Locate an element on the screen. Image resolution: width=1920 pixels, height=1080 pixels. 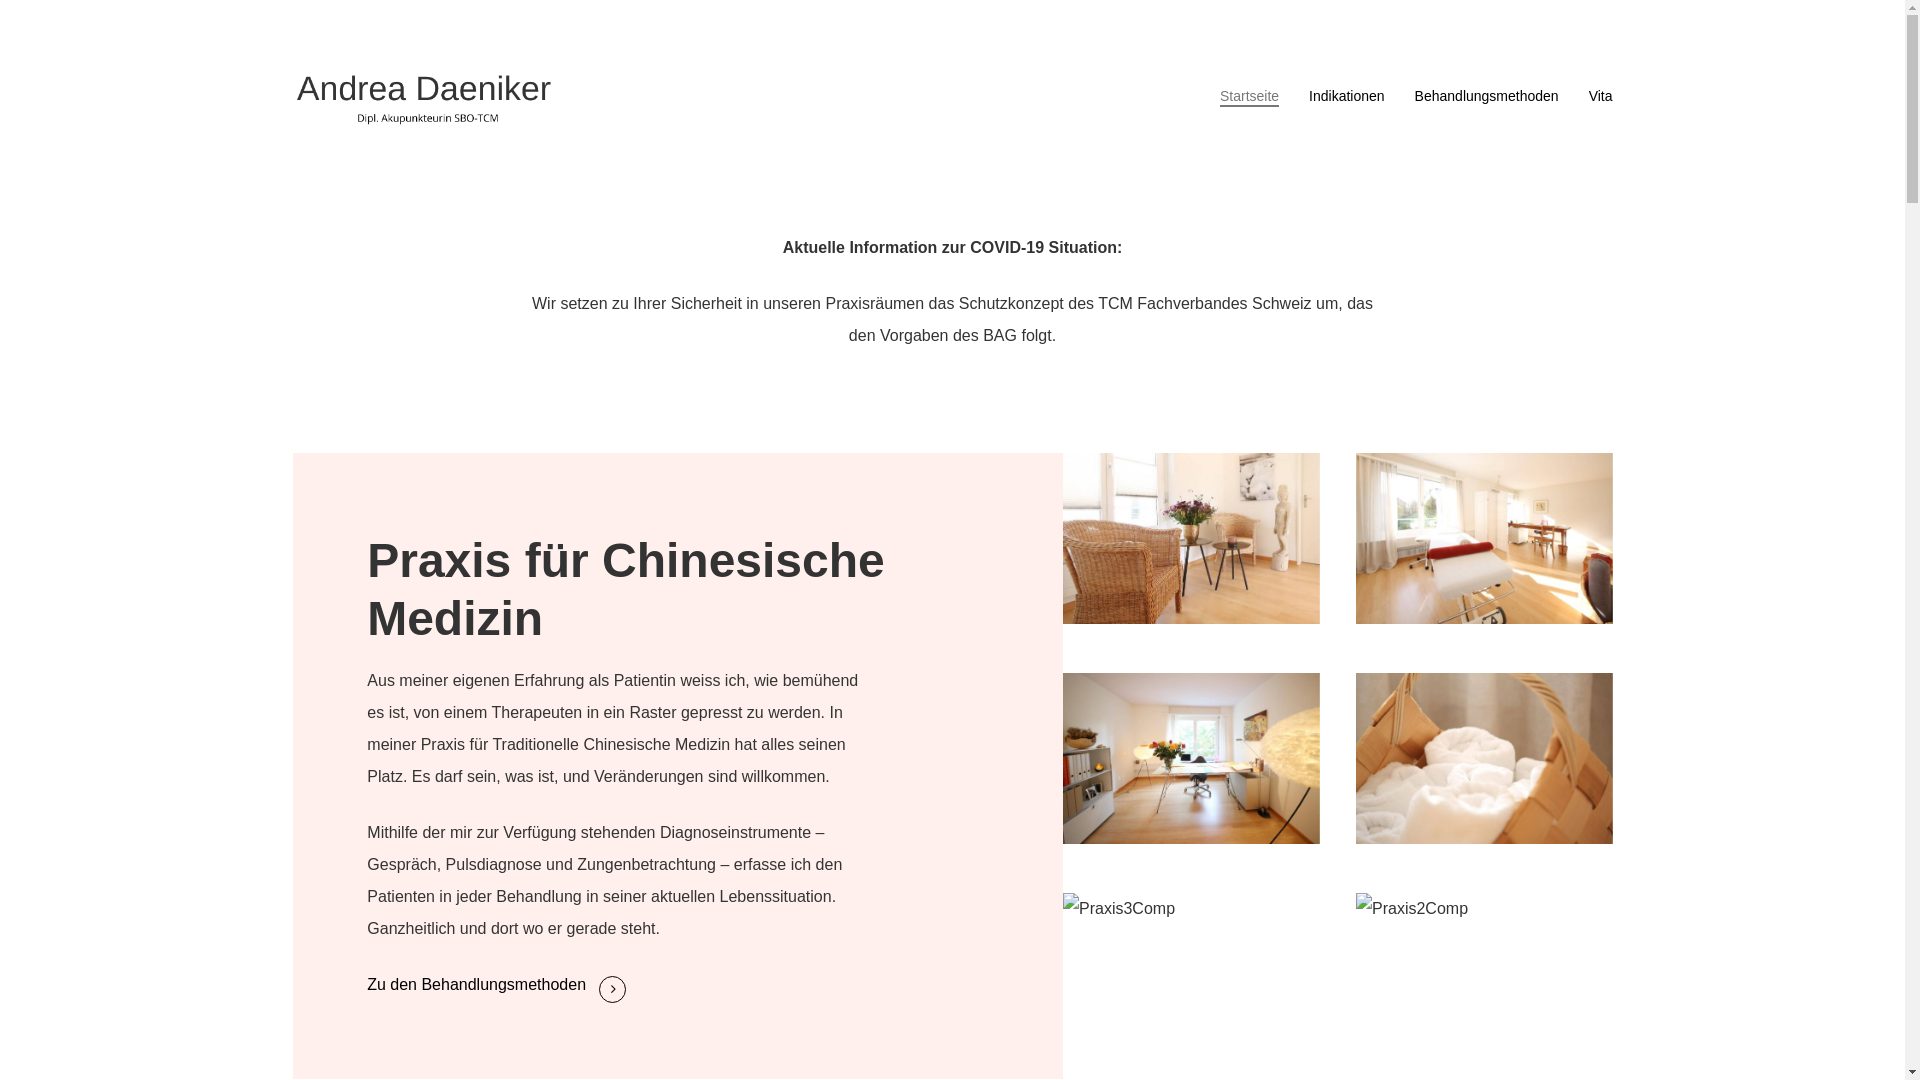
Kontakt is located at coordinates (896, 938).